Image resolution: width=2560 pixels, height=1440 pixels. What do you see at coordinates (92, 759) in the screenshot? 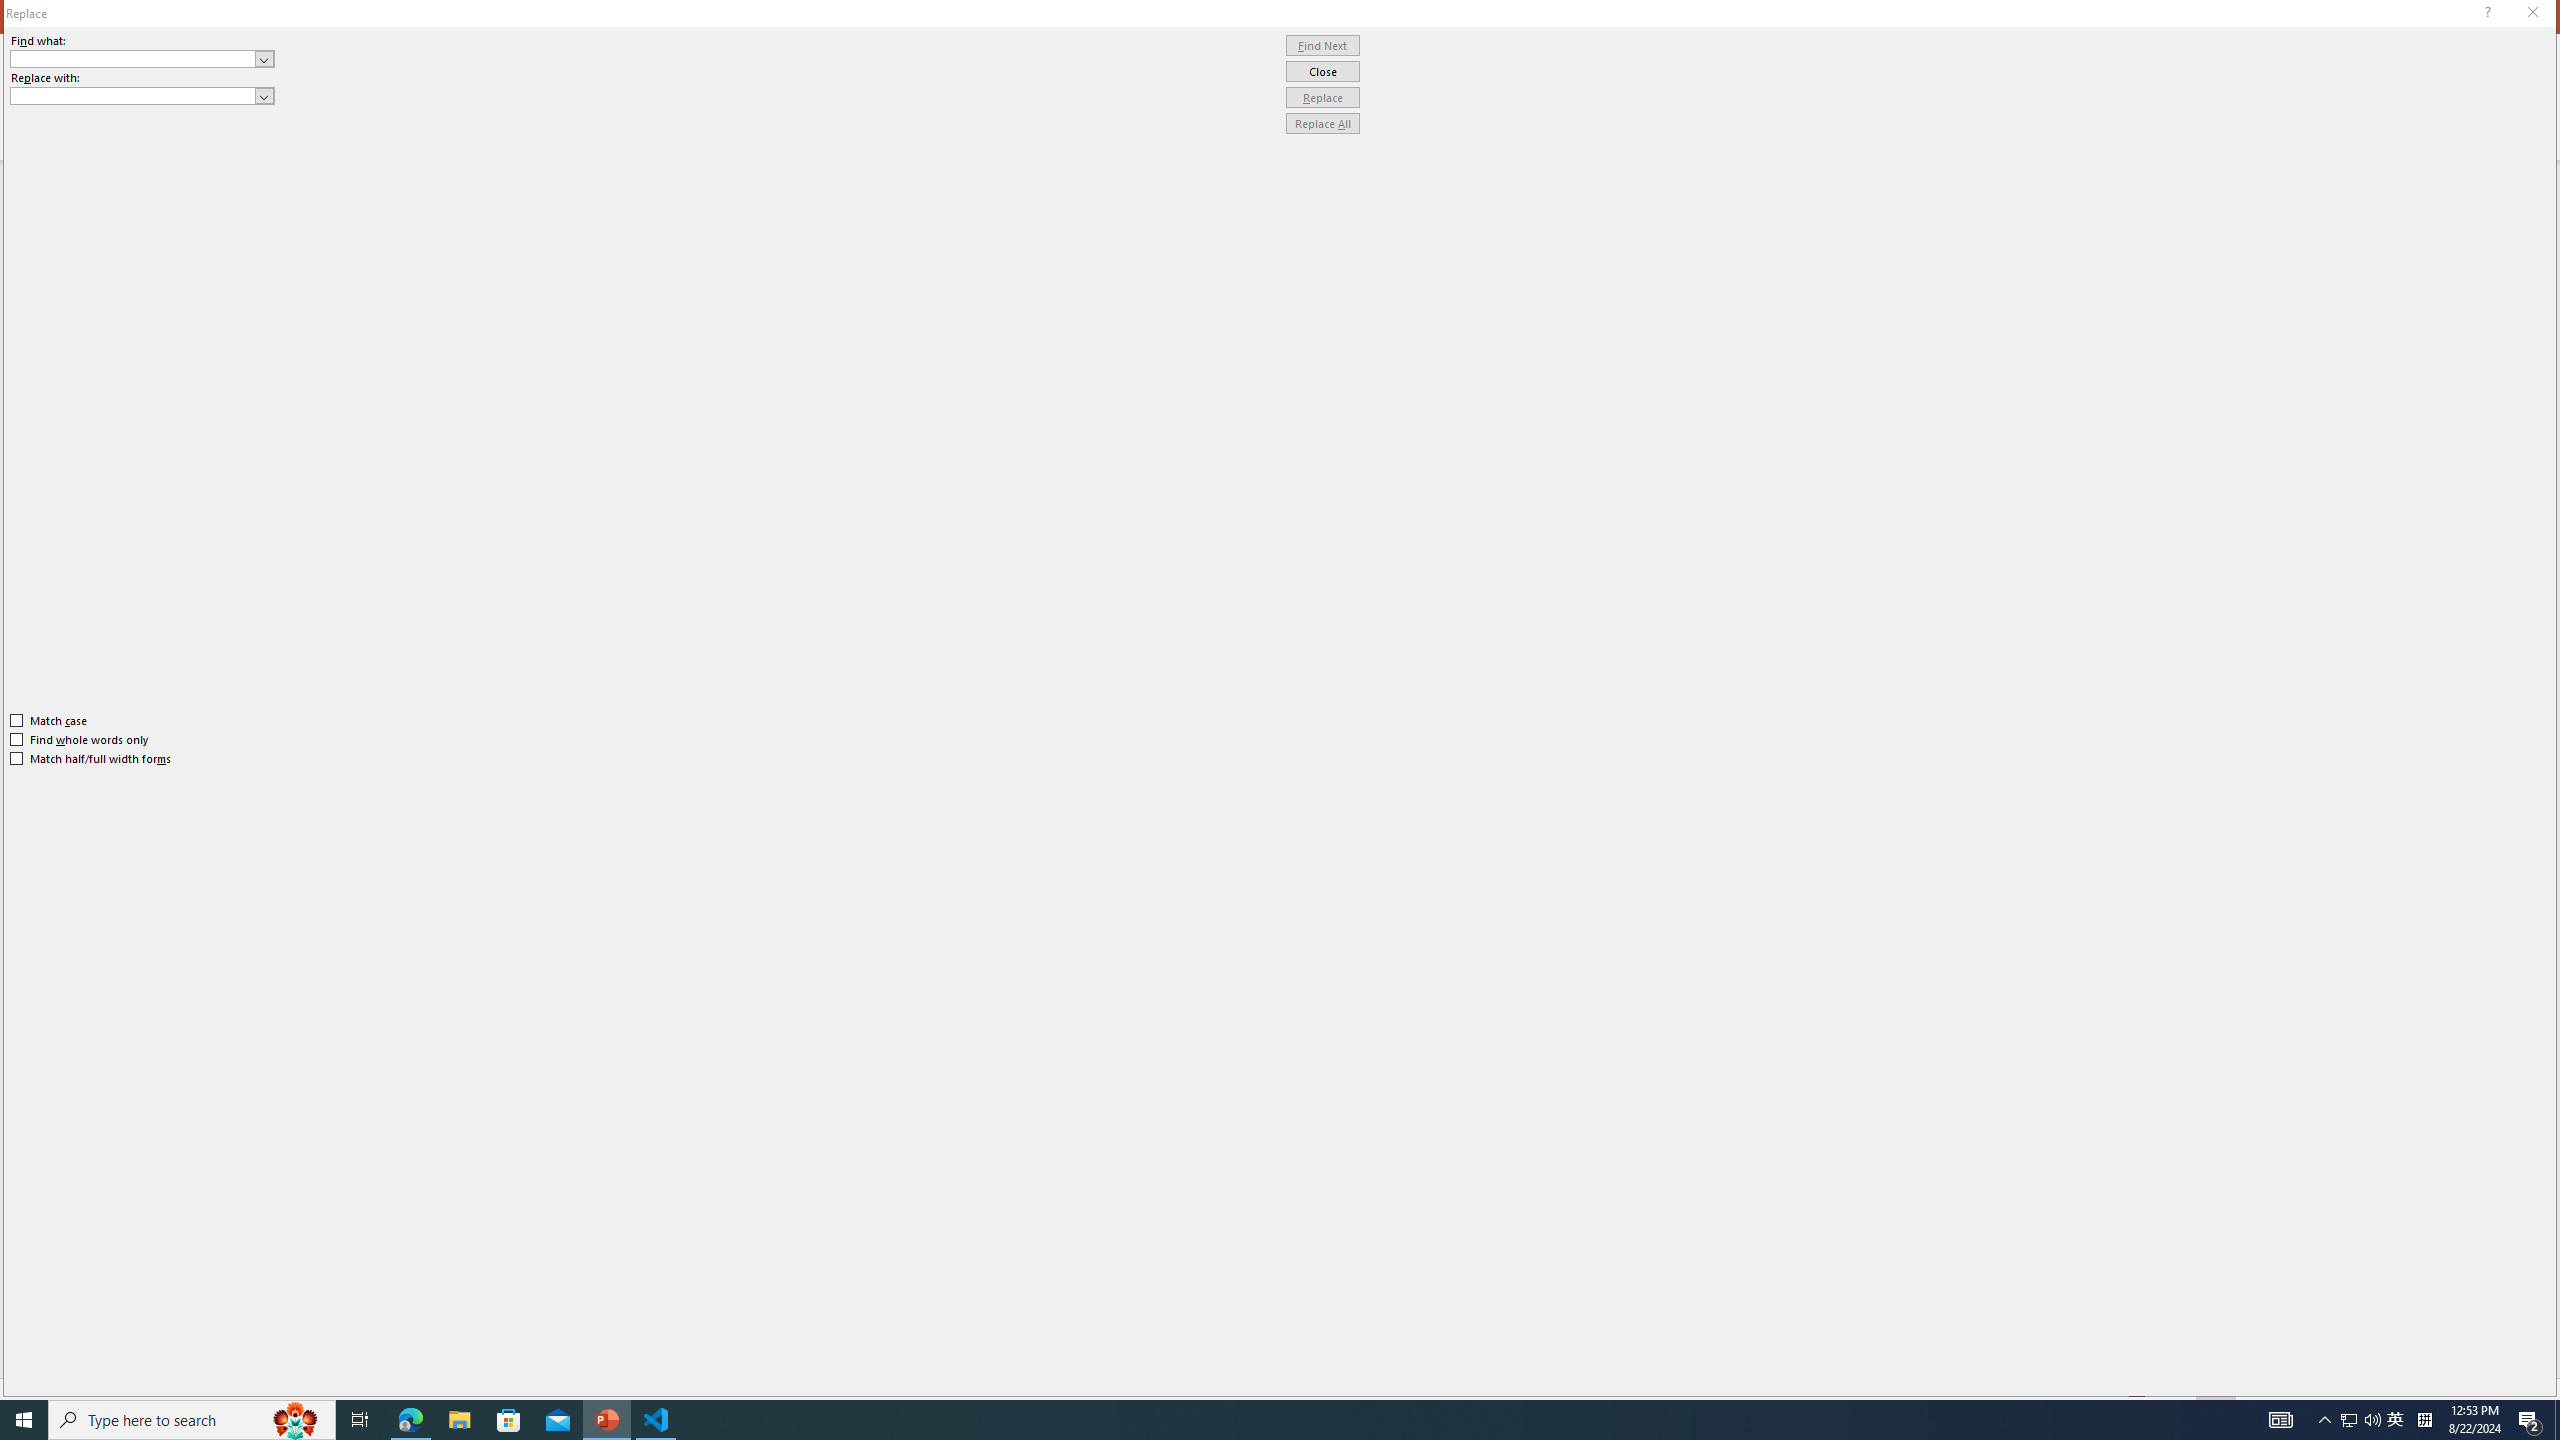
I see `Match half/full width forms` at bounding box center [92, 759].